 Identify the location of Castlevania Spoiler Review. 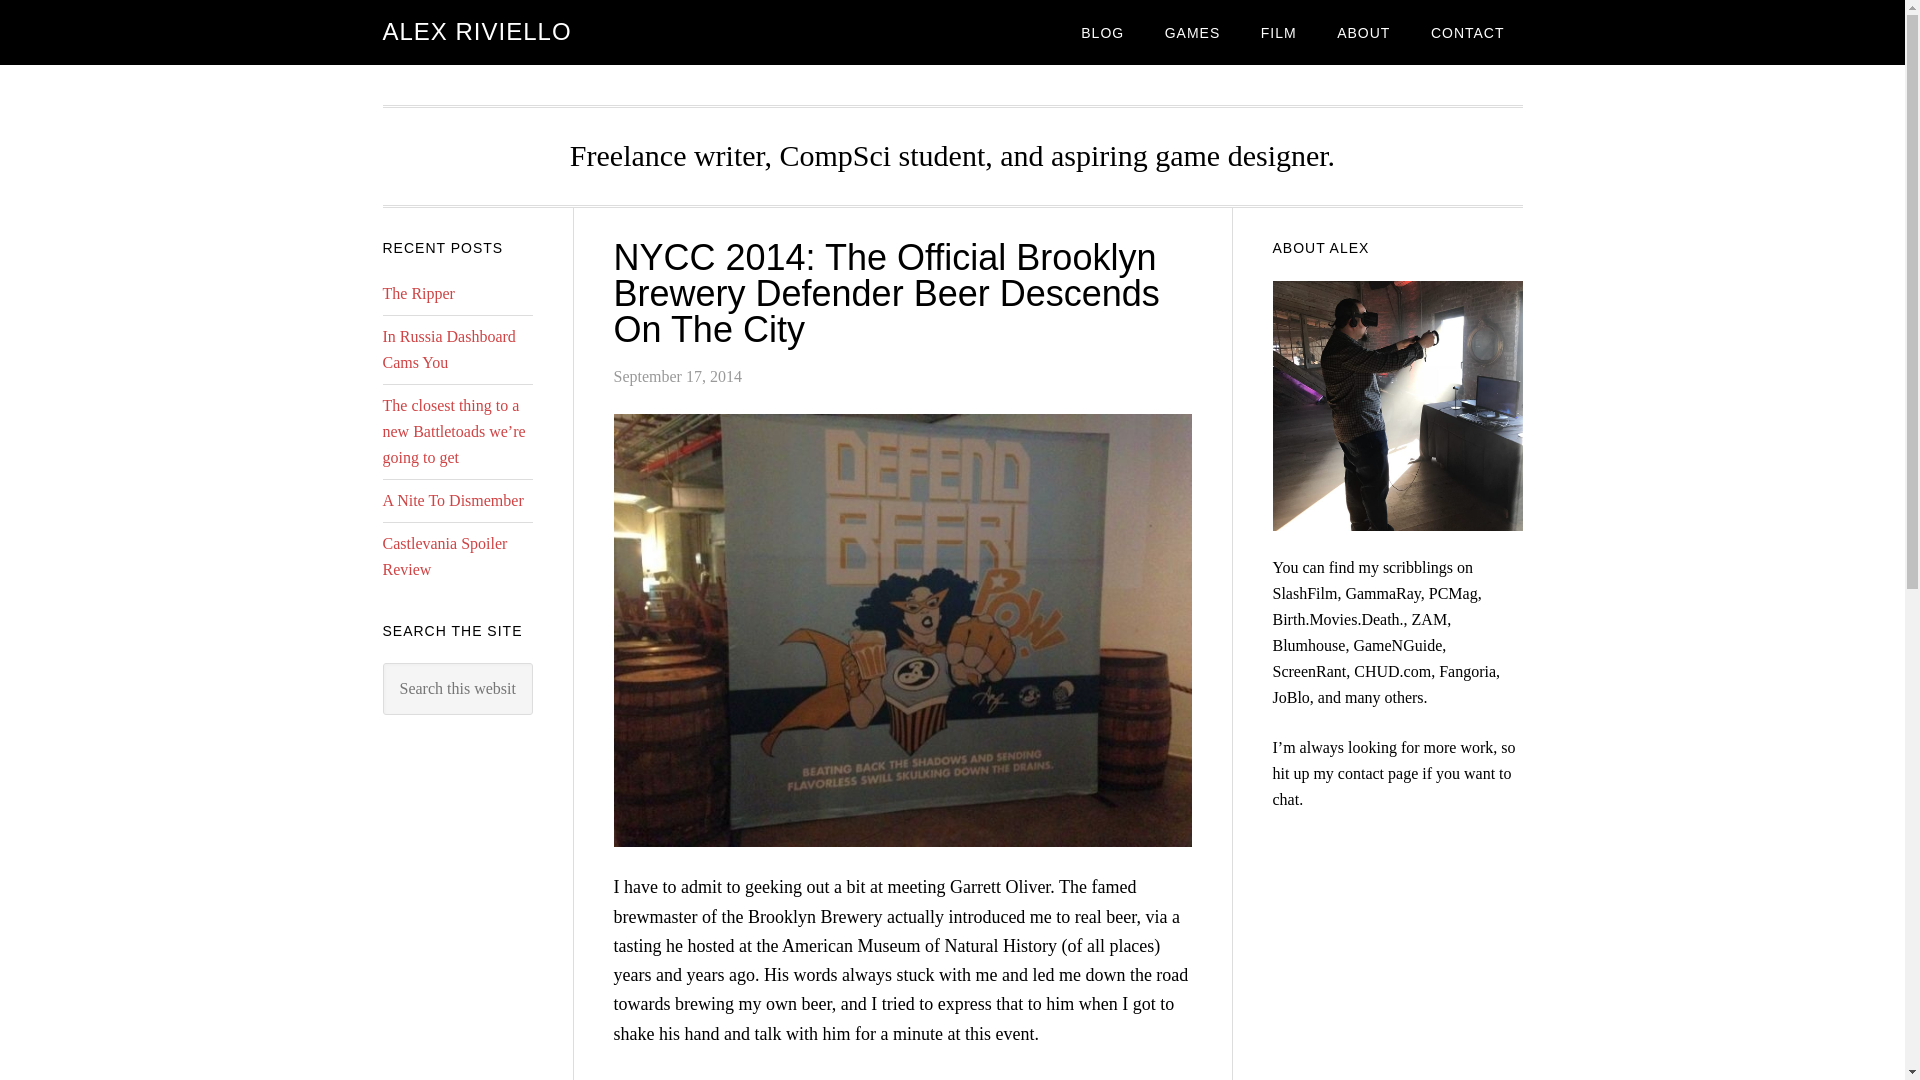
(444, 556).